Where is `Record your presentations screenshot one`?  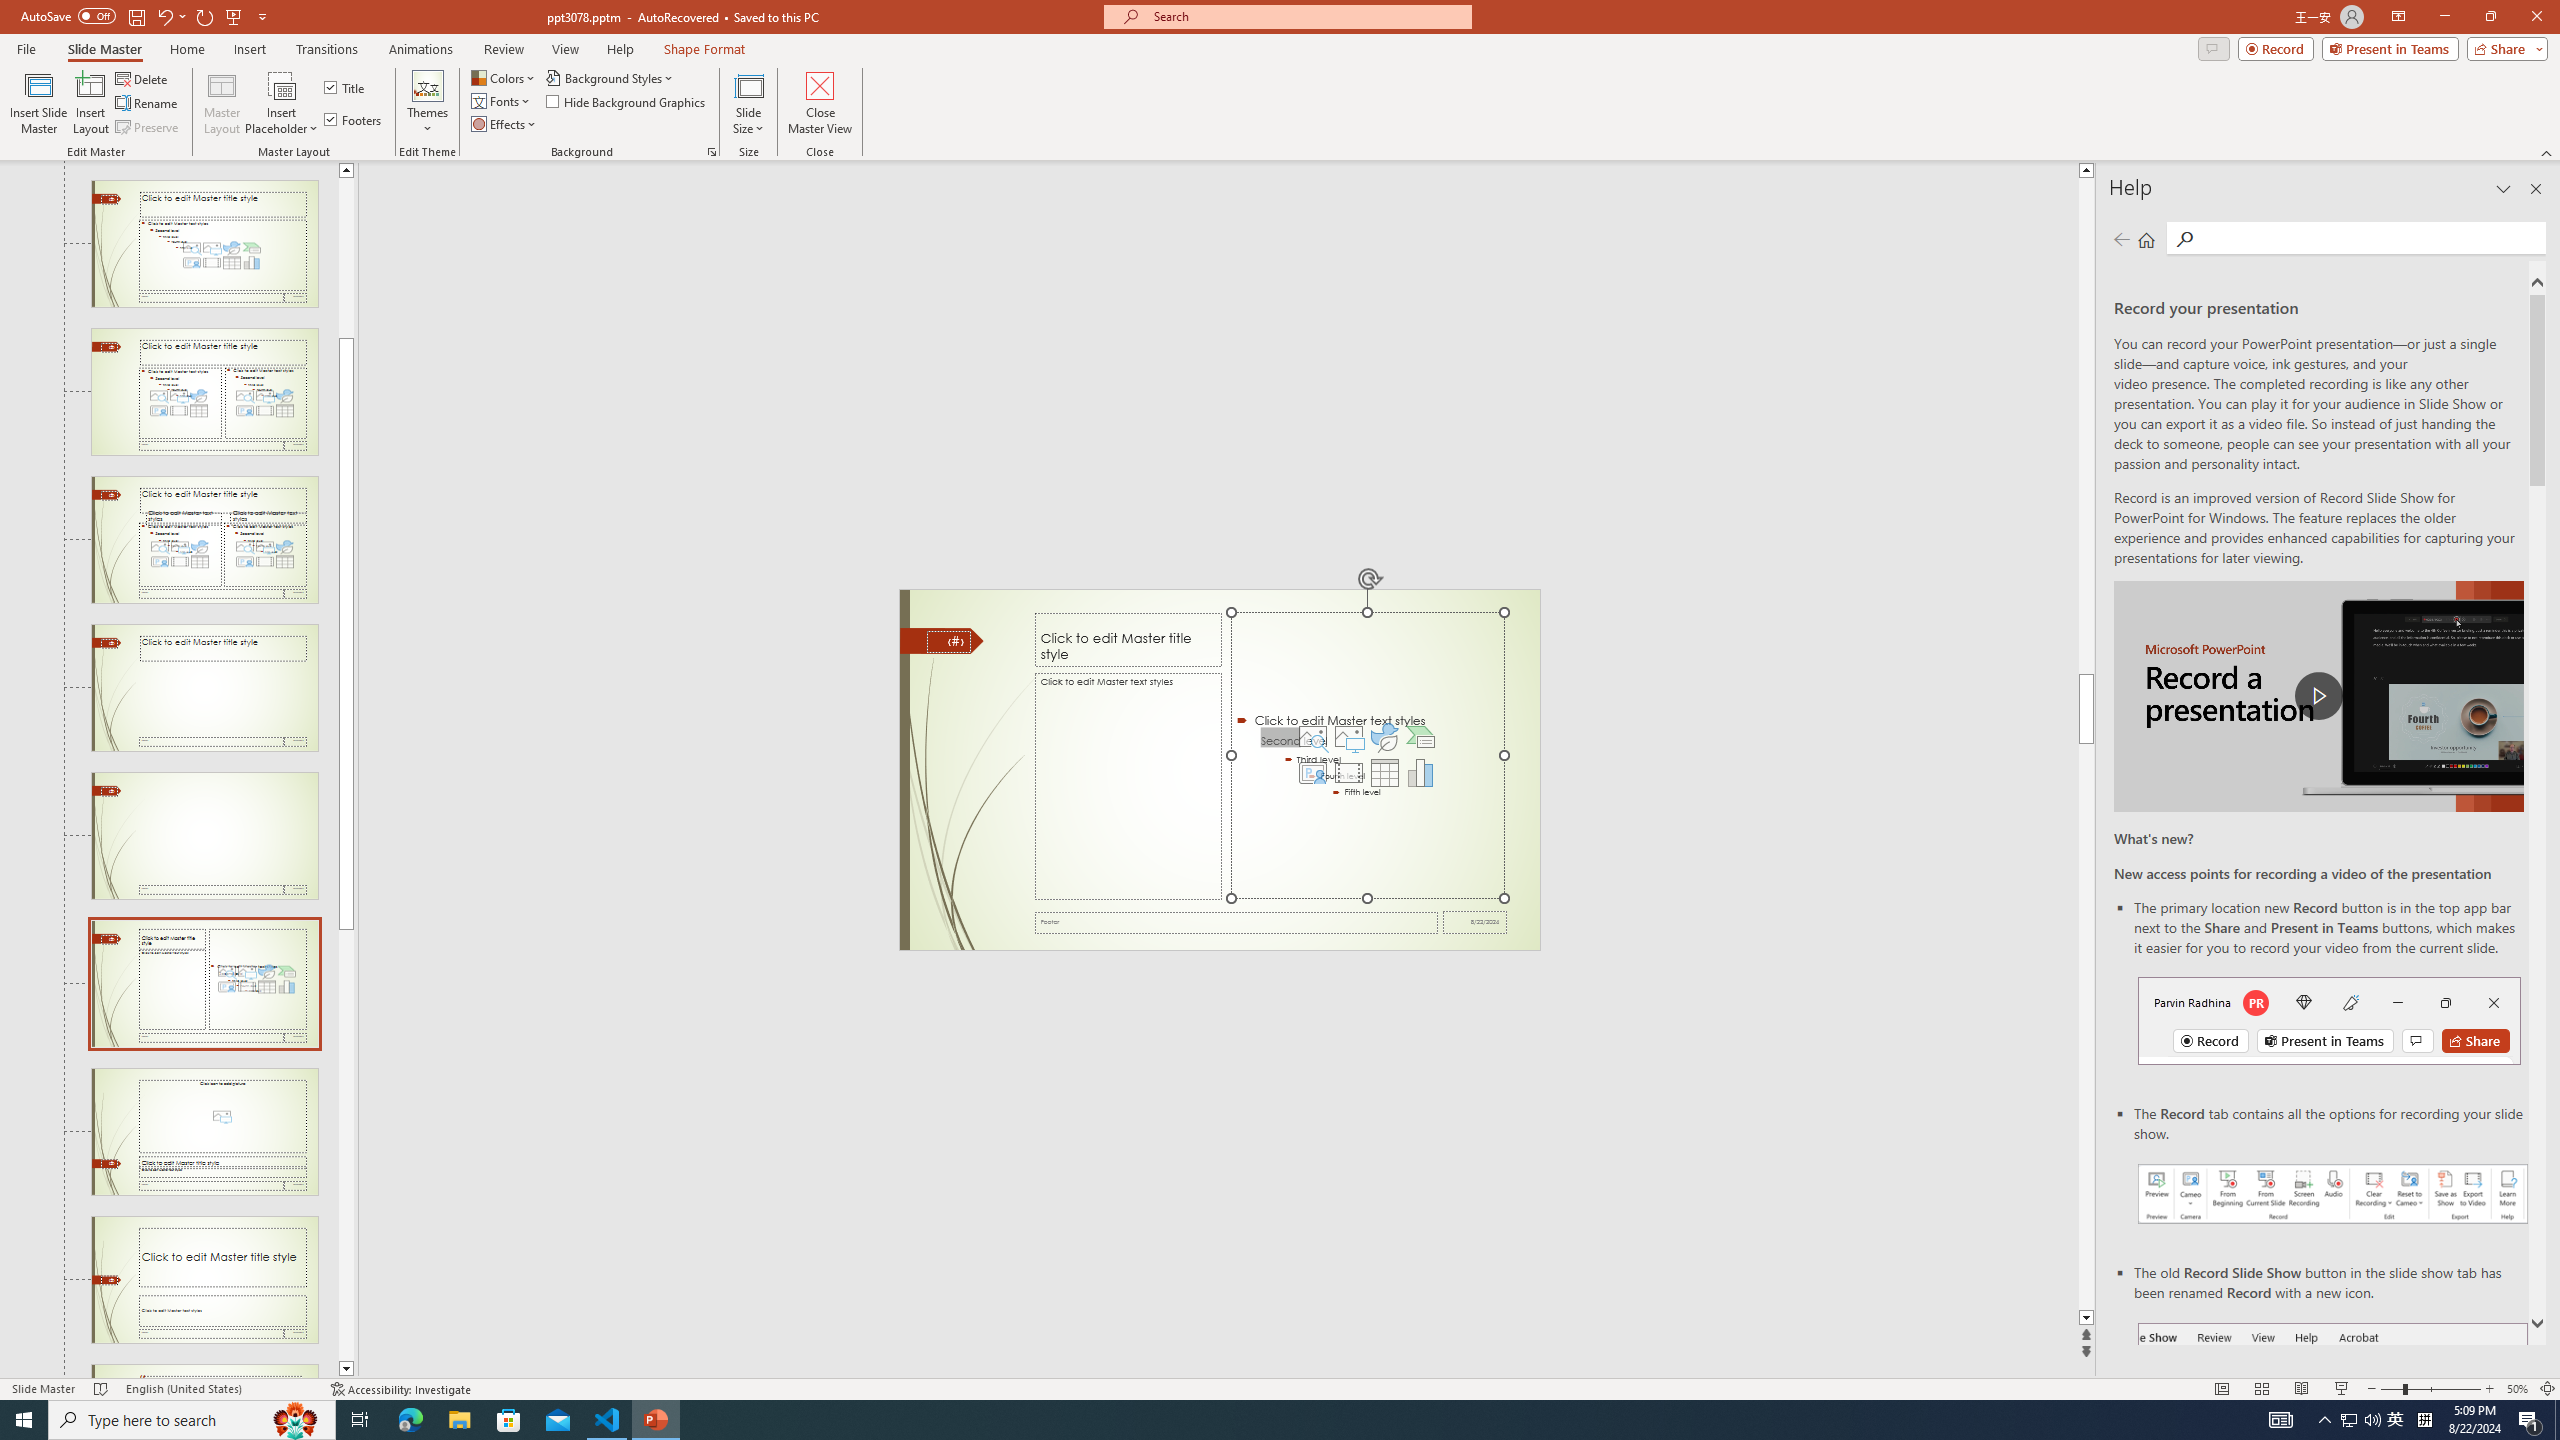
Record your presentations screenshot one is located at coordinates (2333, 1194).